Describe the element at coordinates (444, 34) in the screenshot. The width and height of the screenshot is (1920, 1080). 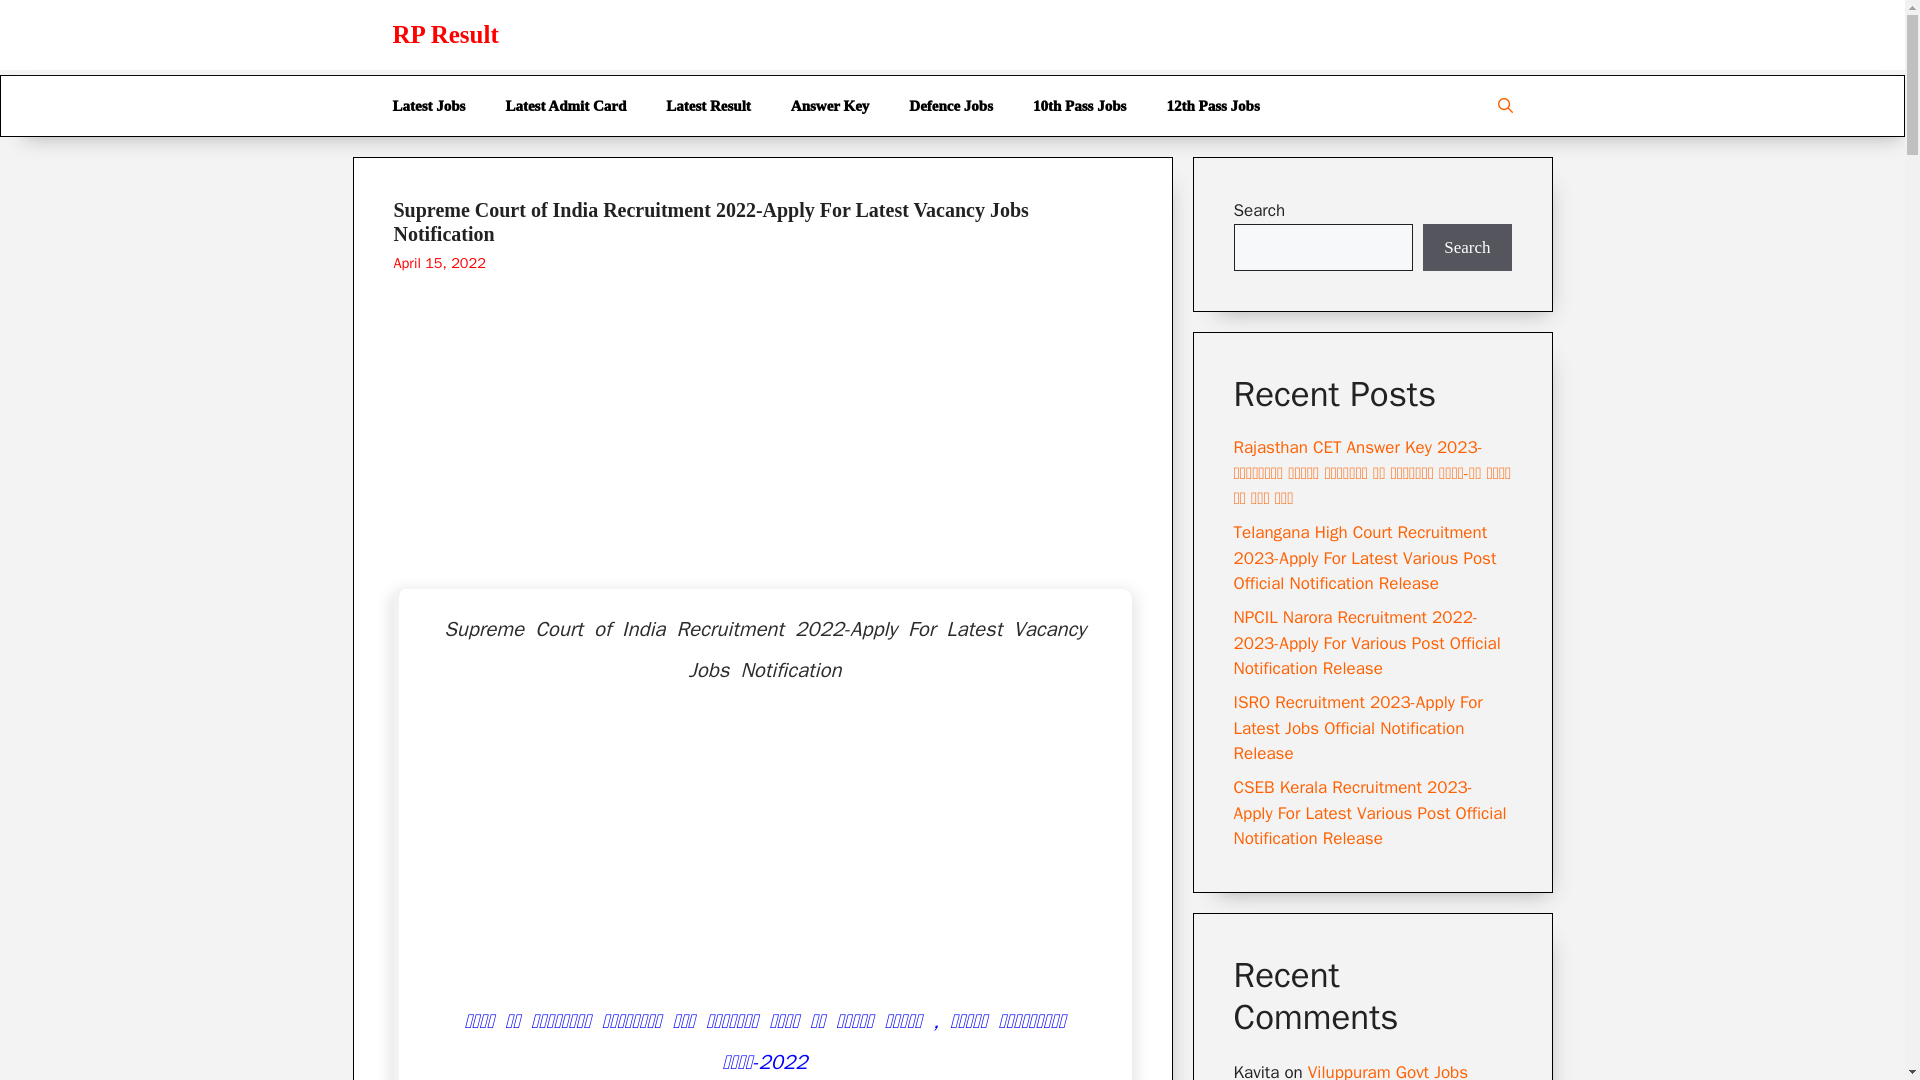
I see `RP Result` at that location.